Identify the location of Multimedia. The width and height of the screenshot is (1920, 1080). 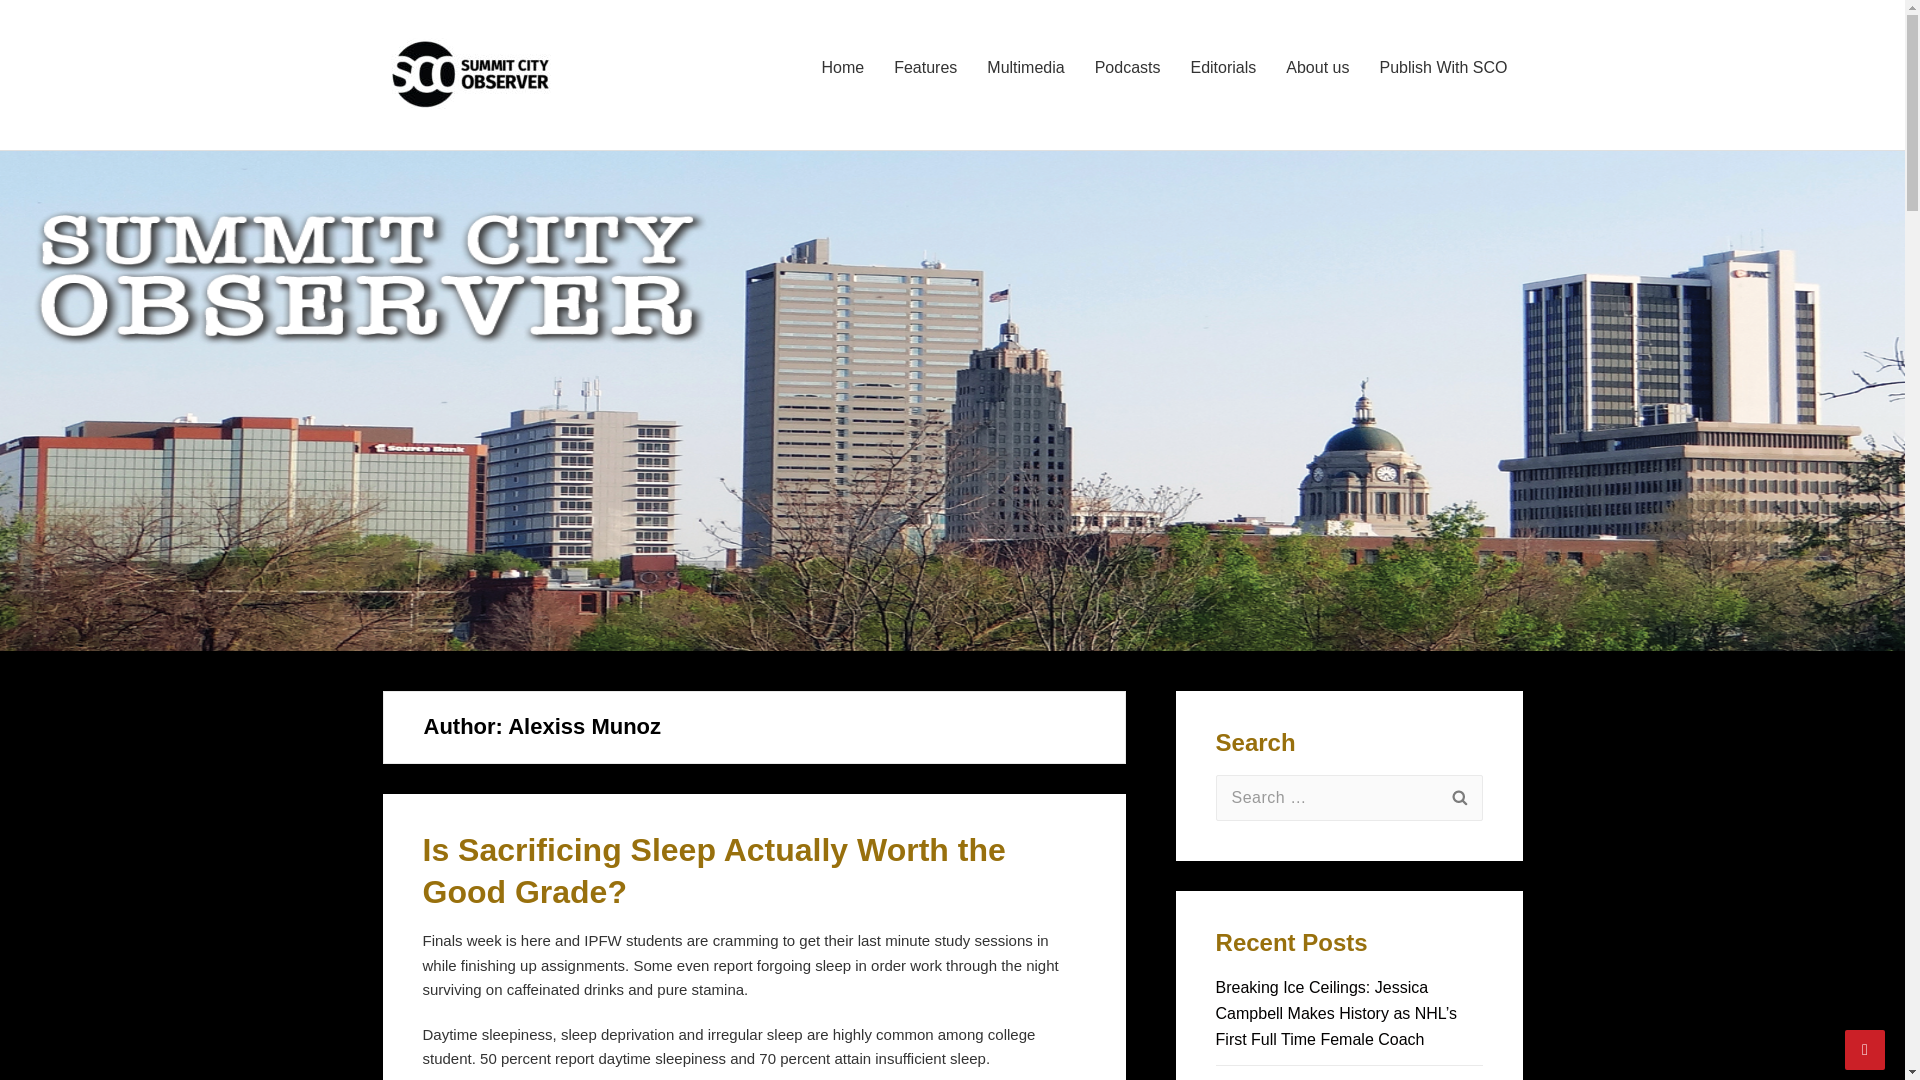
(1025, 68).